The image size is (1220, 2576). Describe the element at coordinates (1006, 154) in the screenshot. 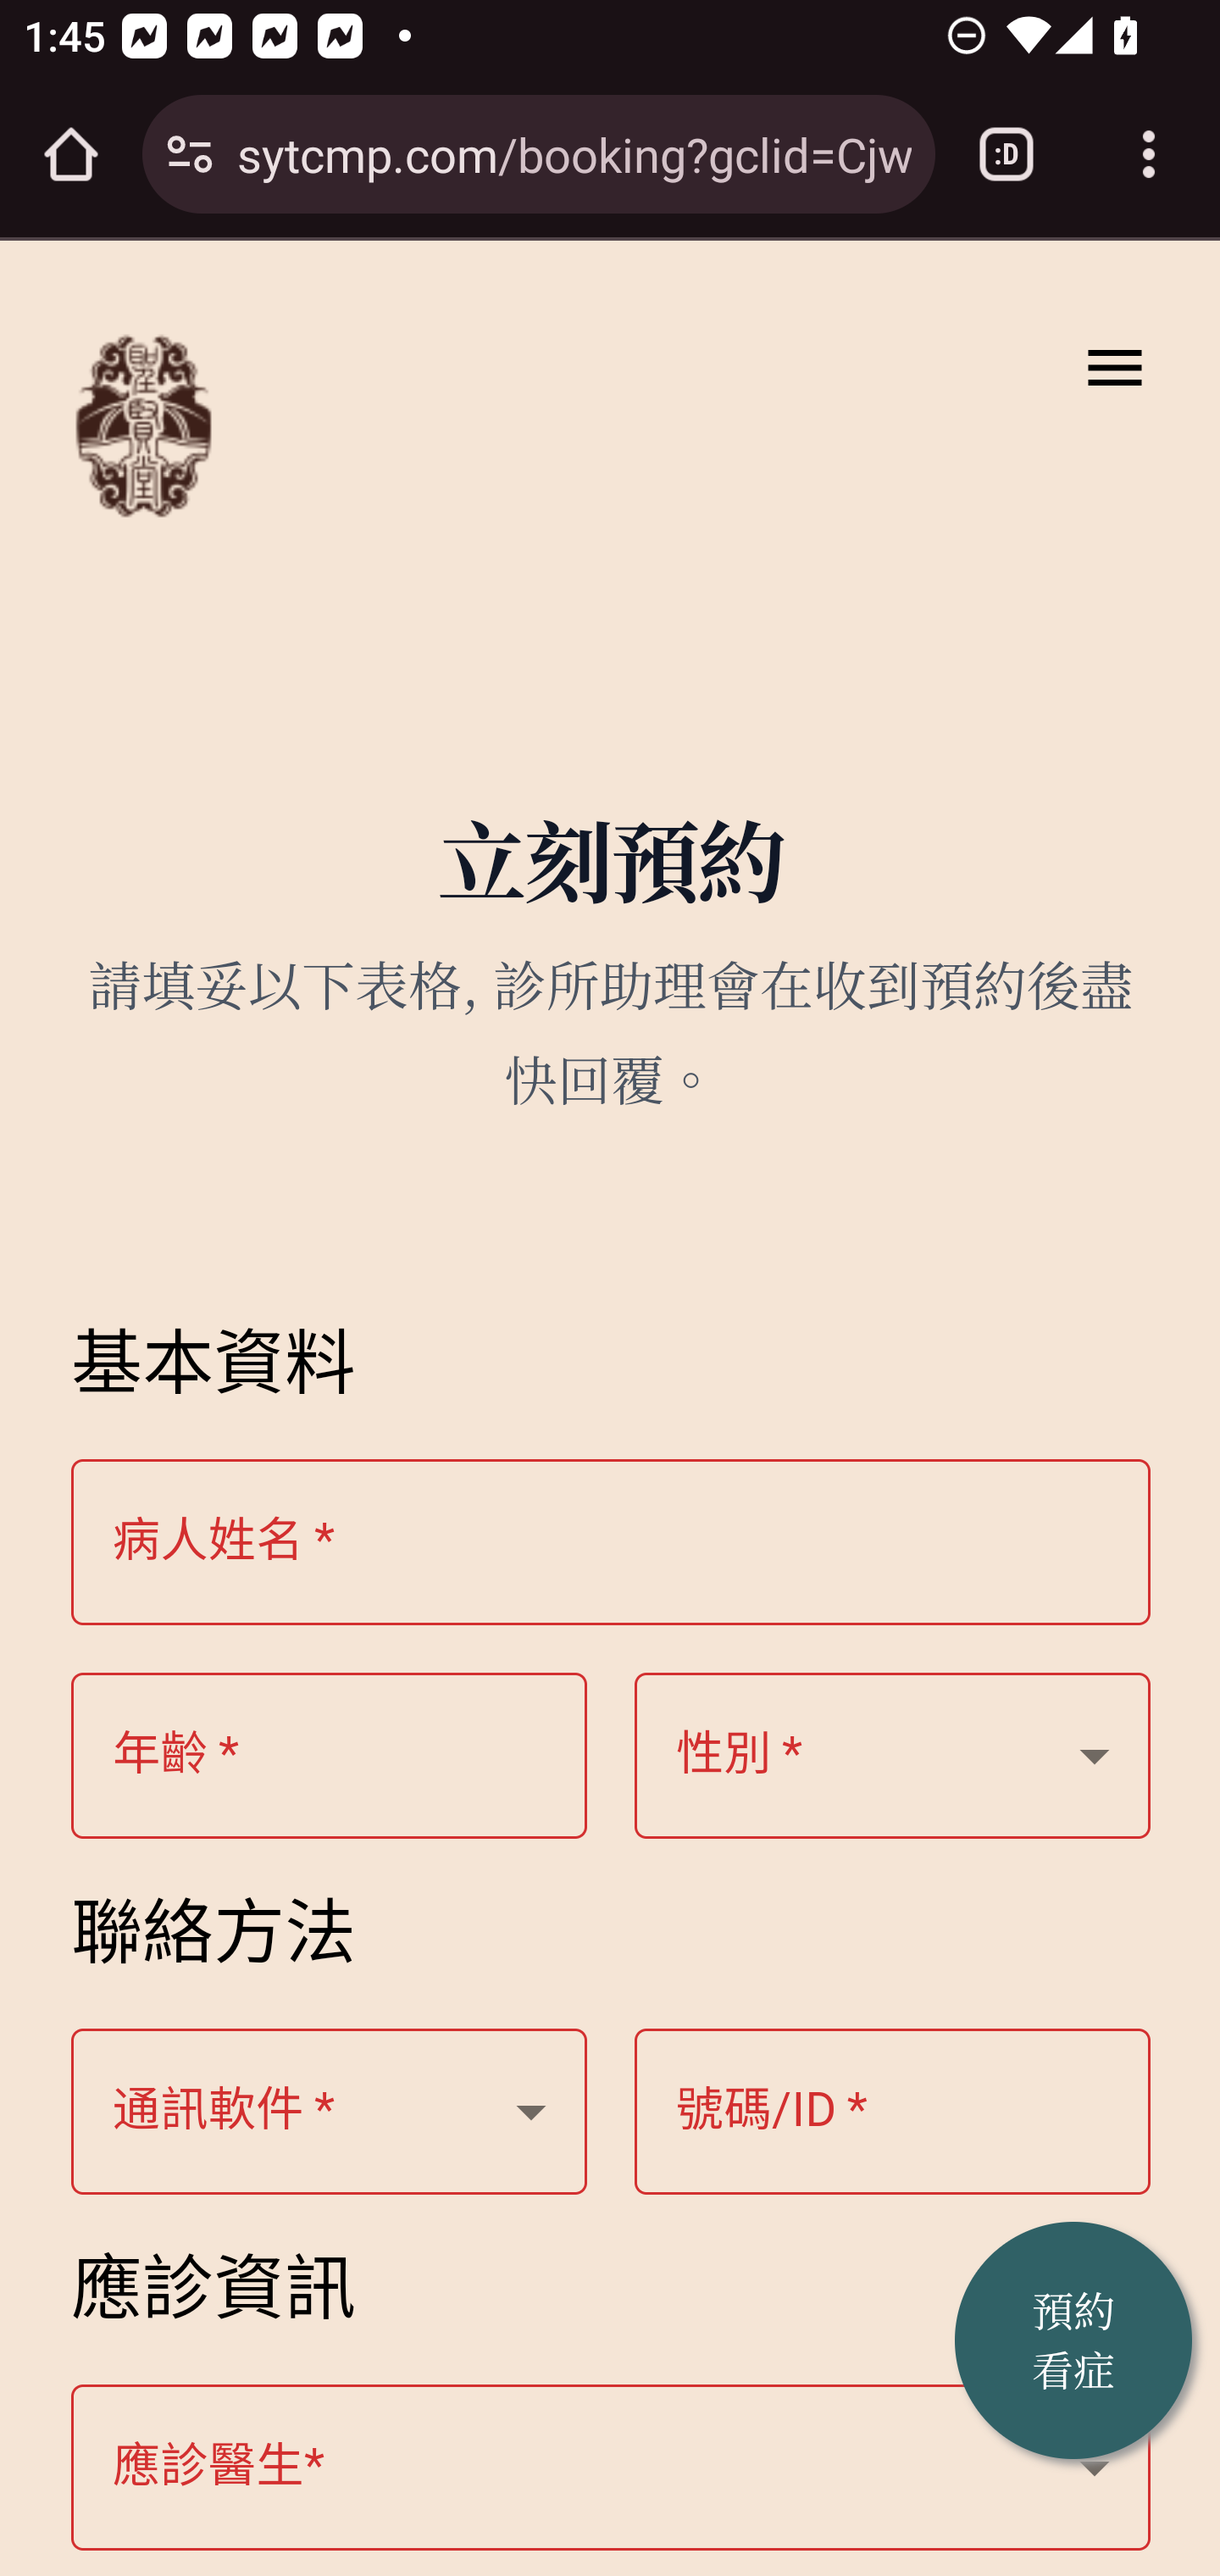

I see `Switch or close tabs` at that location.